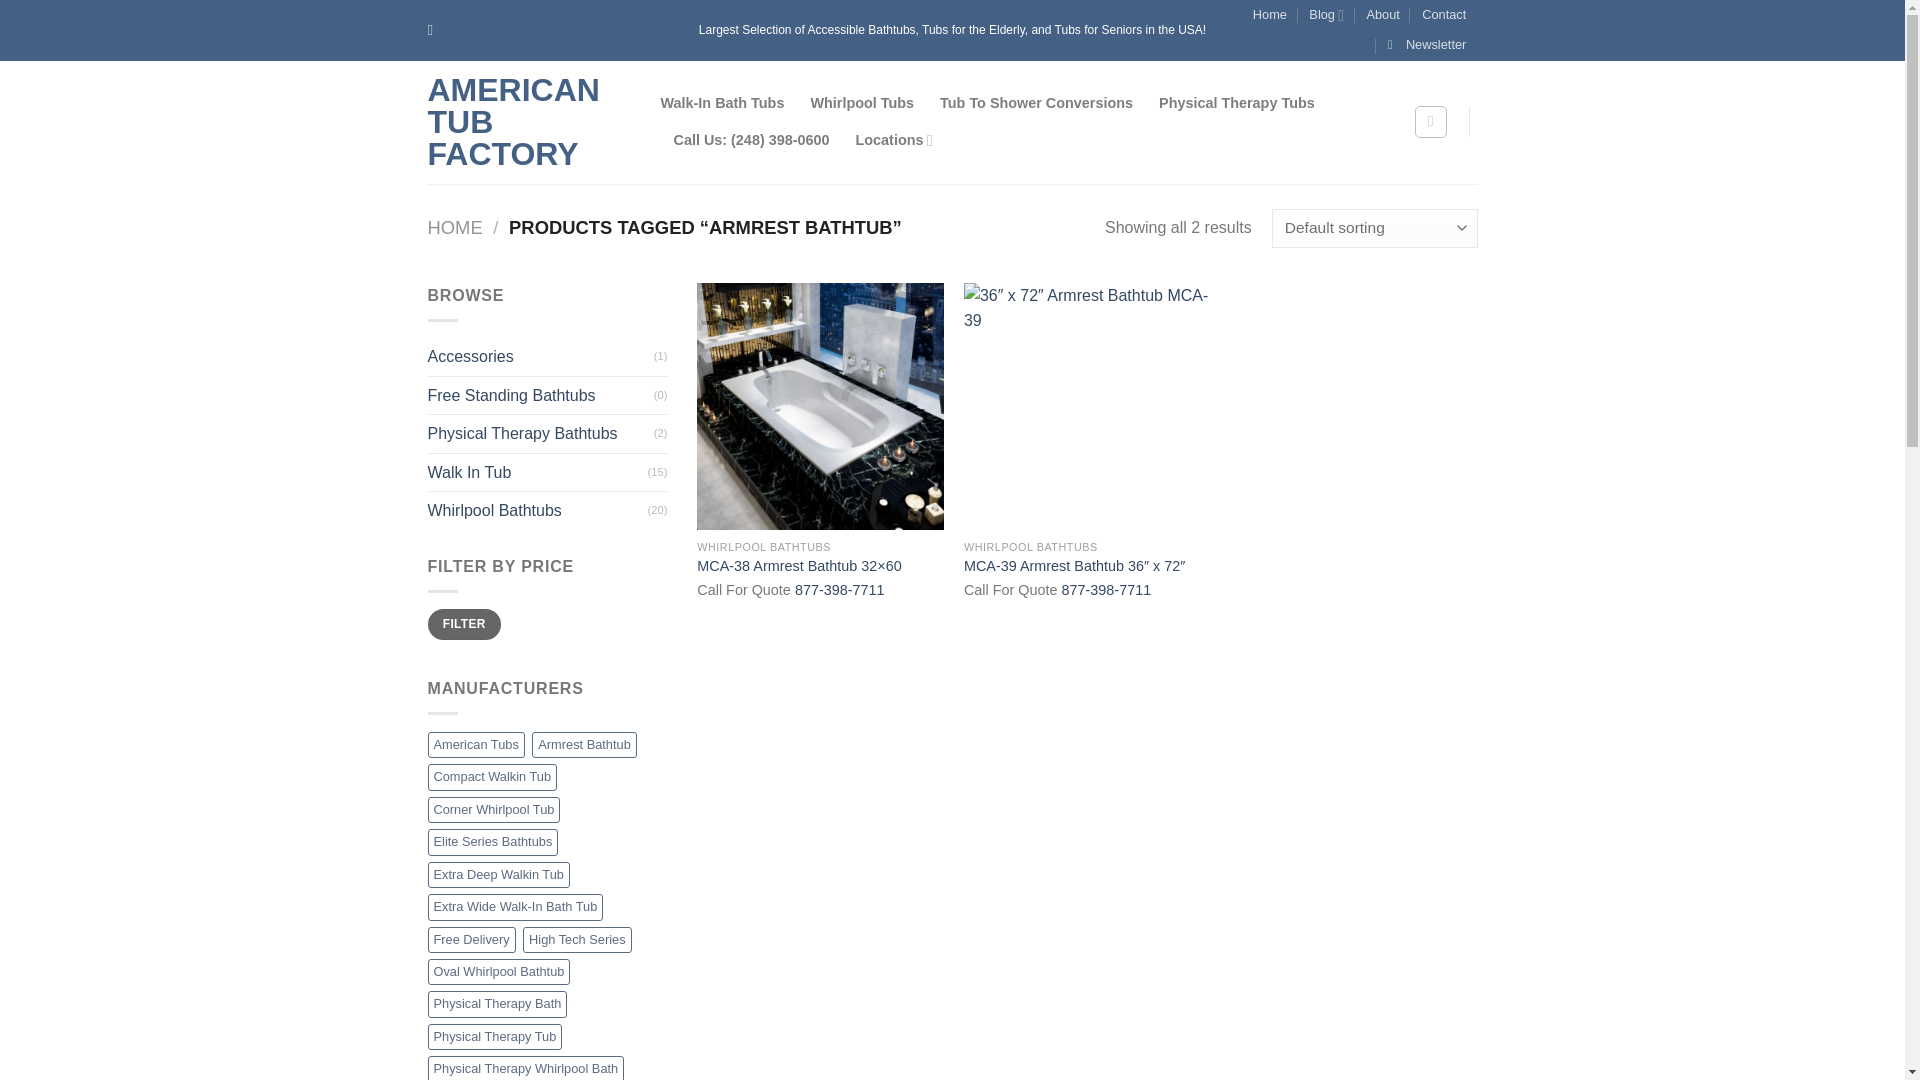 The image size is (1920, 1080). Describe the element at coordinates (1427, 45) in the screenshot. I see `Newsletter` at that location.